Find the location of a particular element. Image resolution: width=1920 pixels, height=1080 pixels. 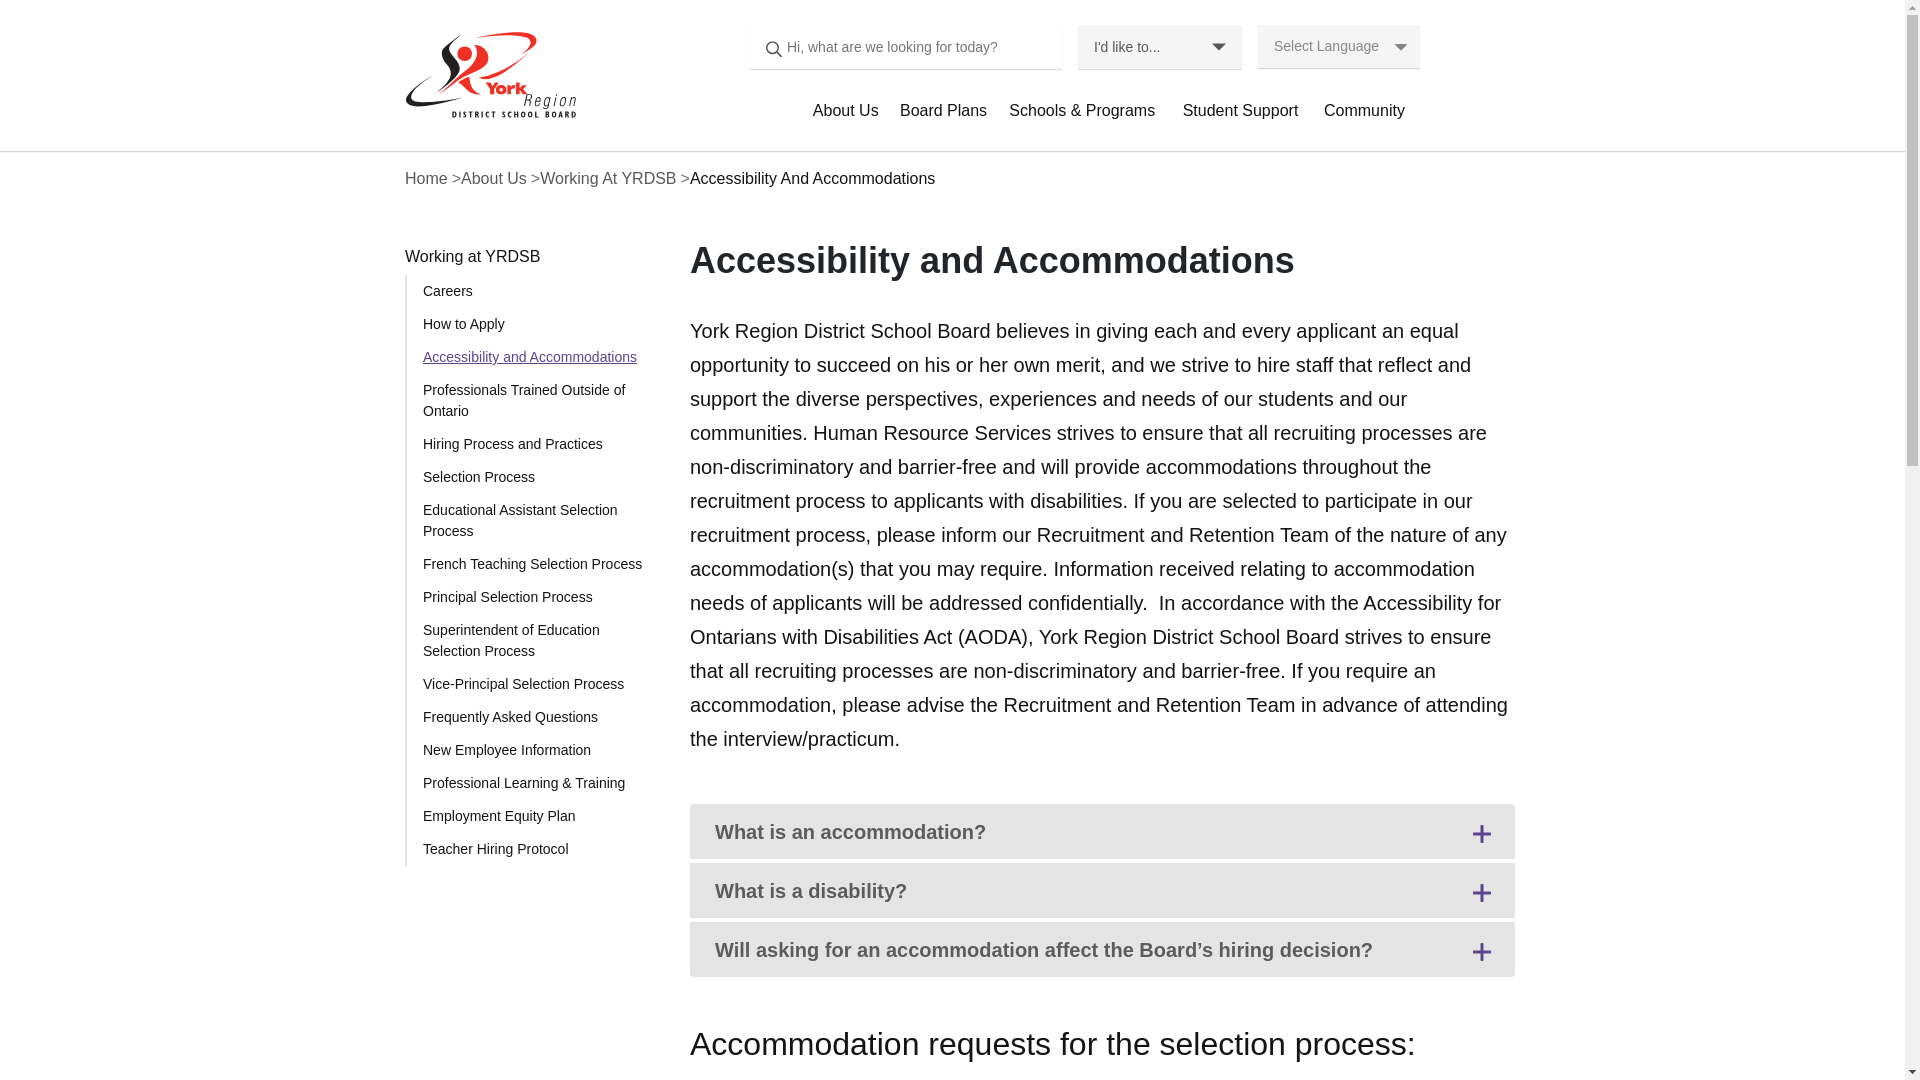

Home is located at coordinates (484, 74).